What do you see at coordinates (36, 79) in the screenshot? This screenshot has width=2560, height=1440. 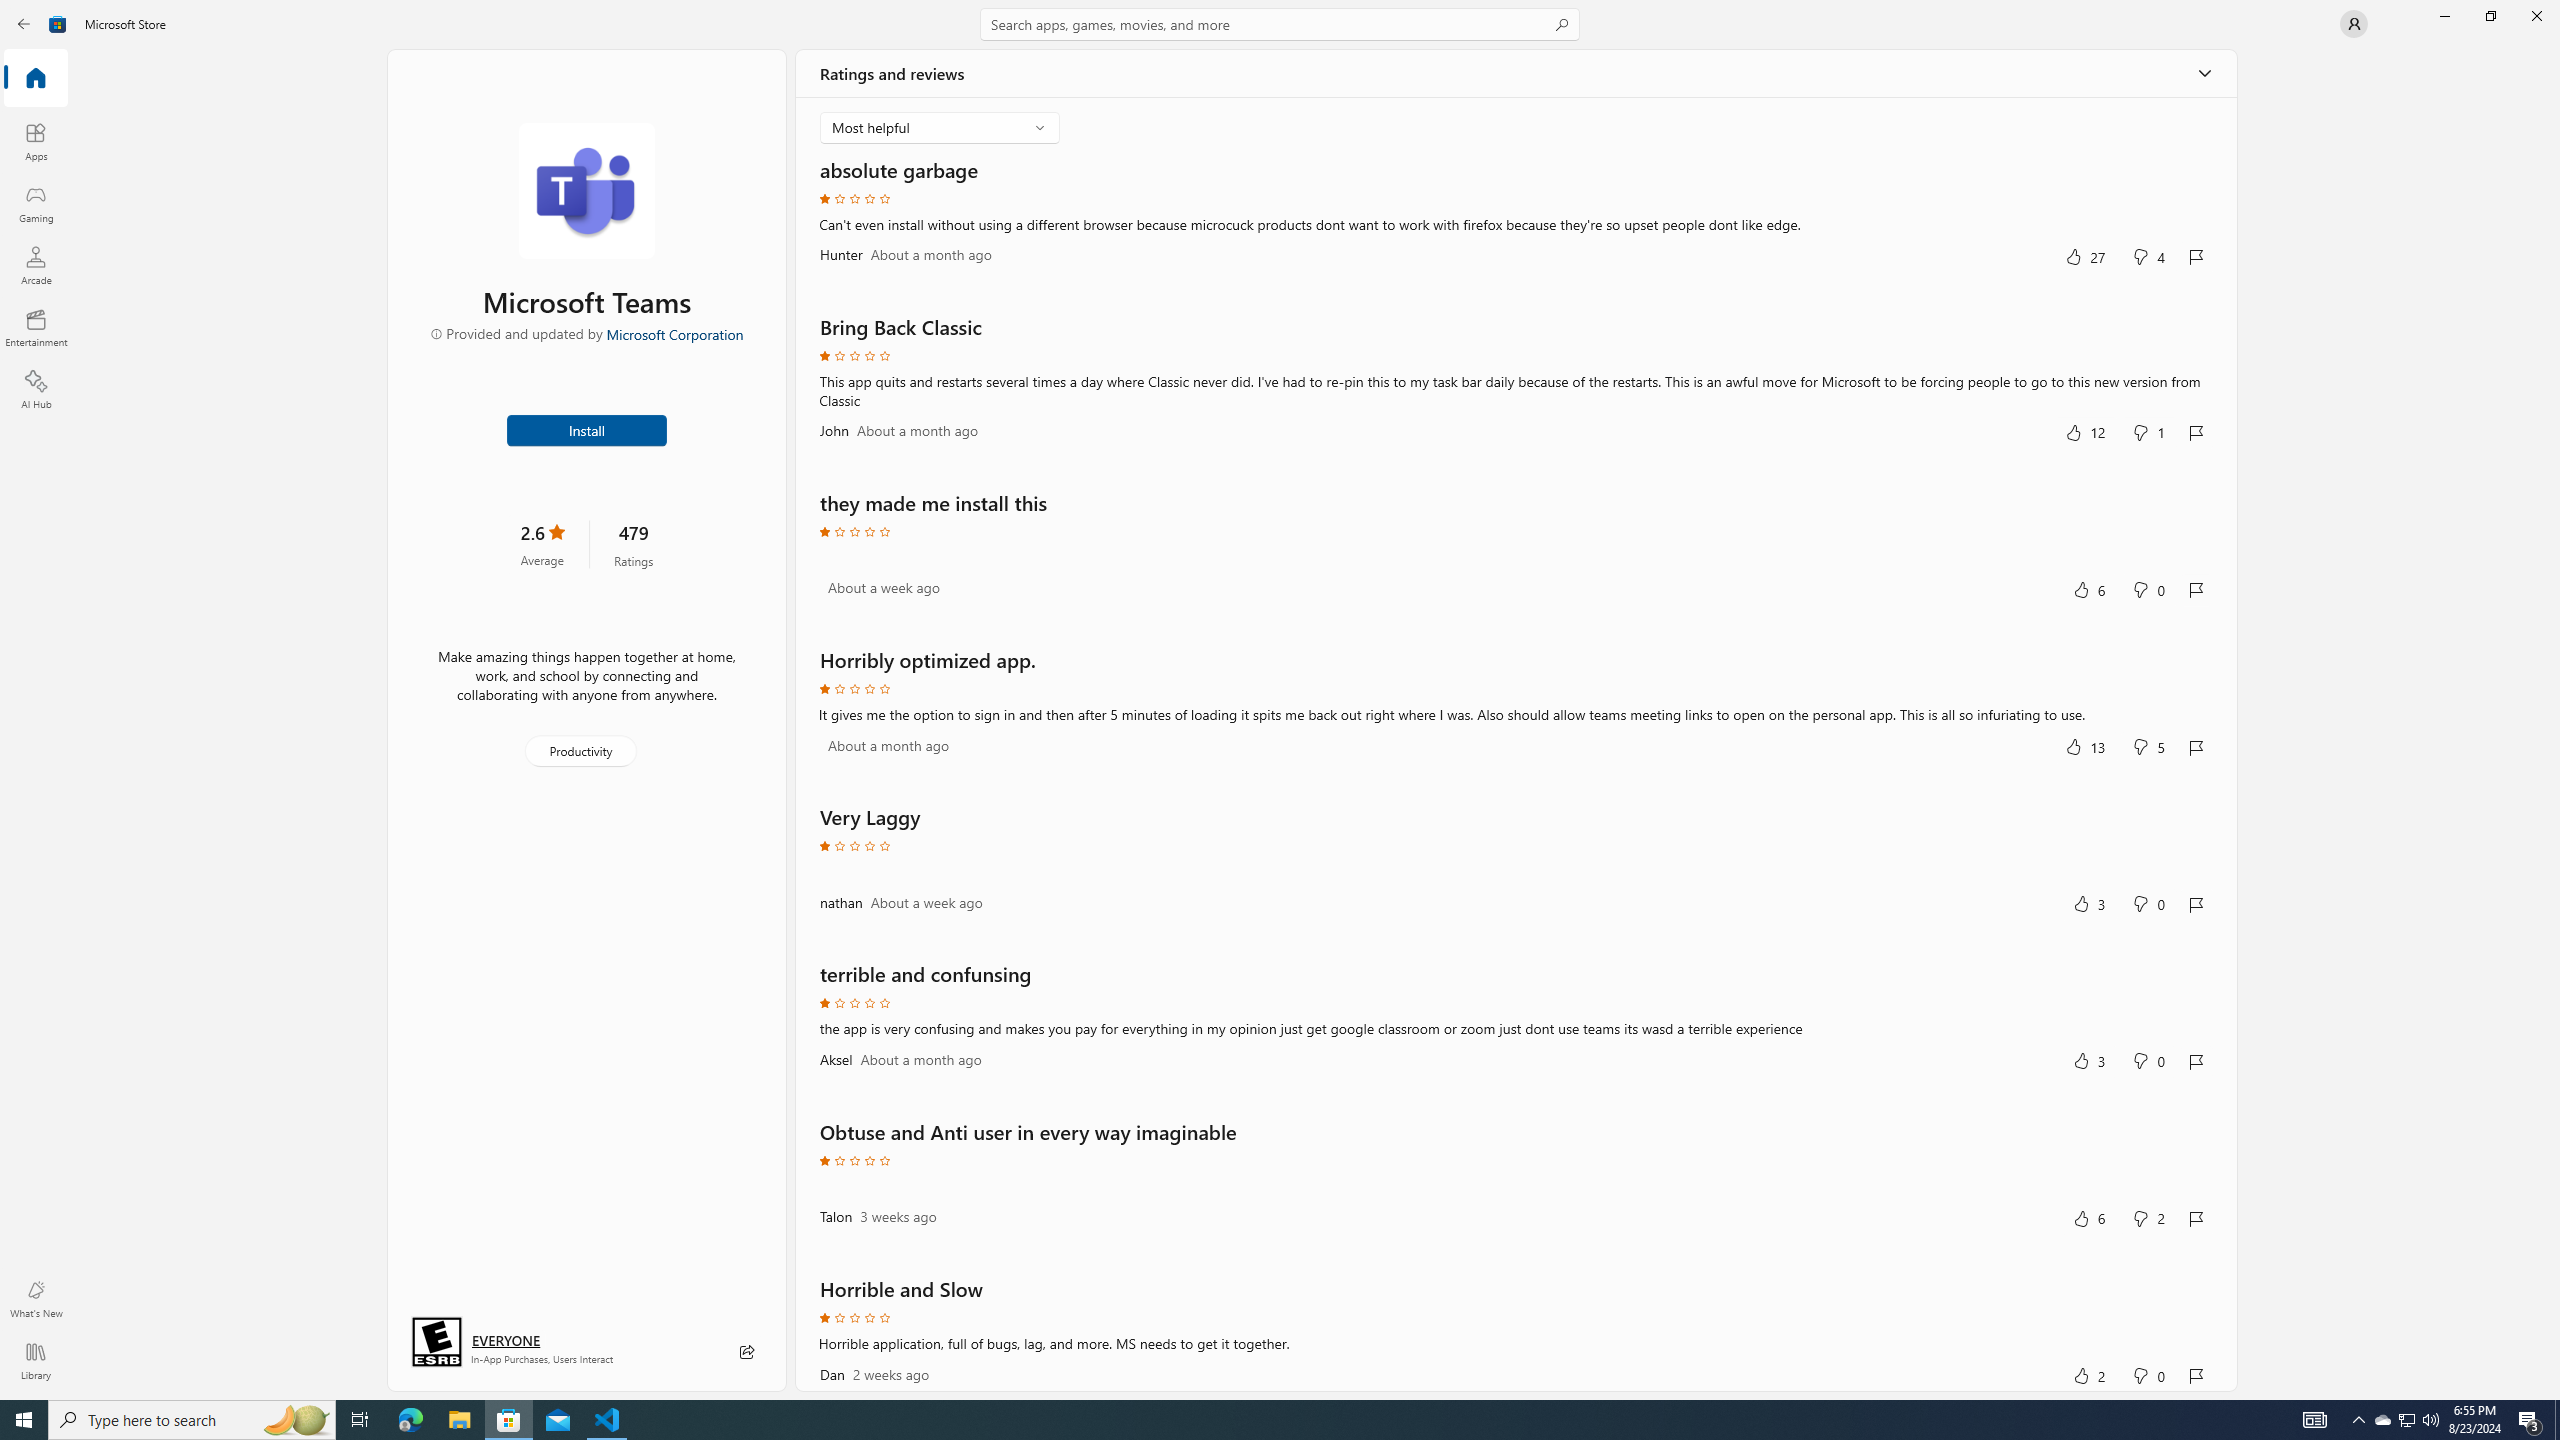 I see `Home` at bounding box center [36, 79].